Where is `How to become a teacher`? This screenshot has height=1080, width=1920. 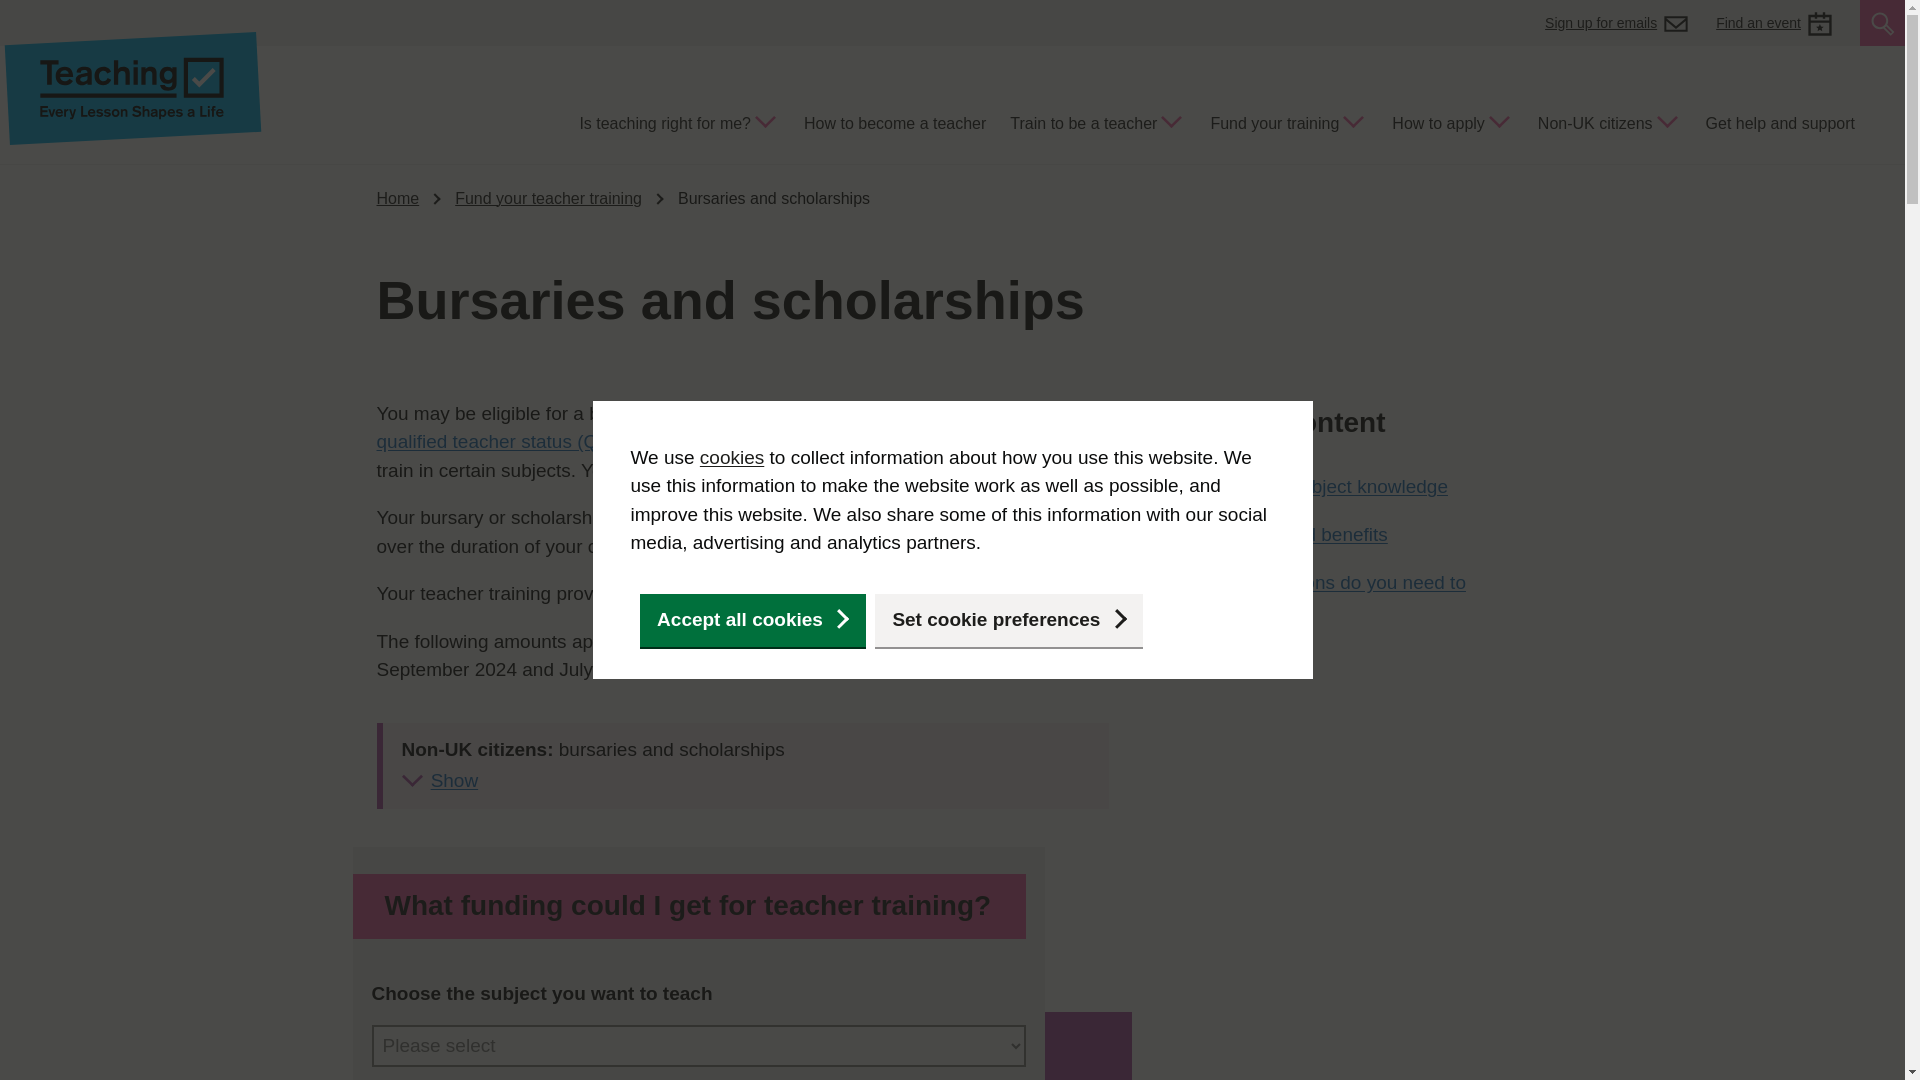 How to become a teacher is located at coordinates (894, 126).